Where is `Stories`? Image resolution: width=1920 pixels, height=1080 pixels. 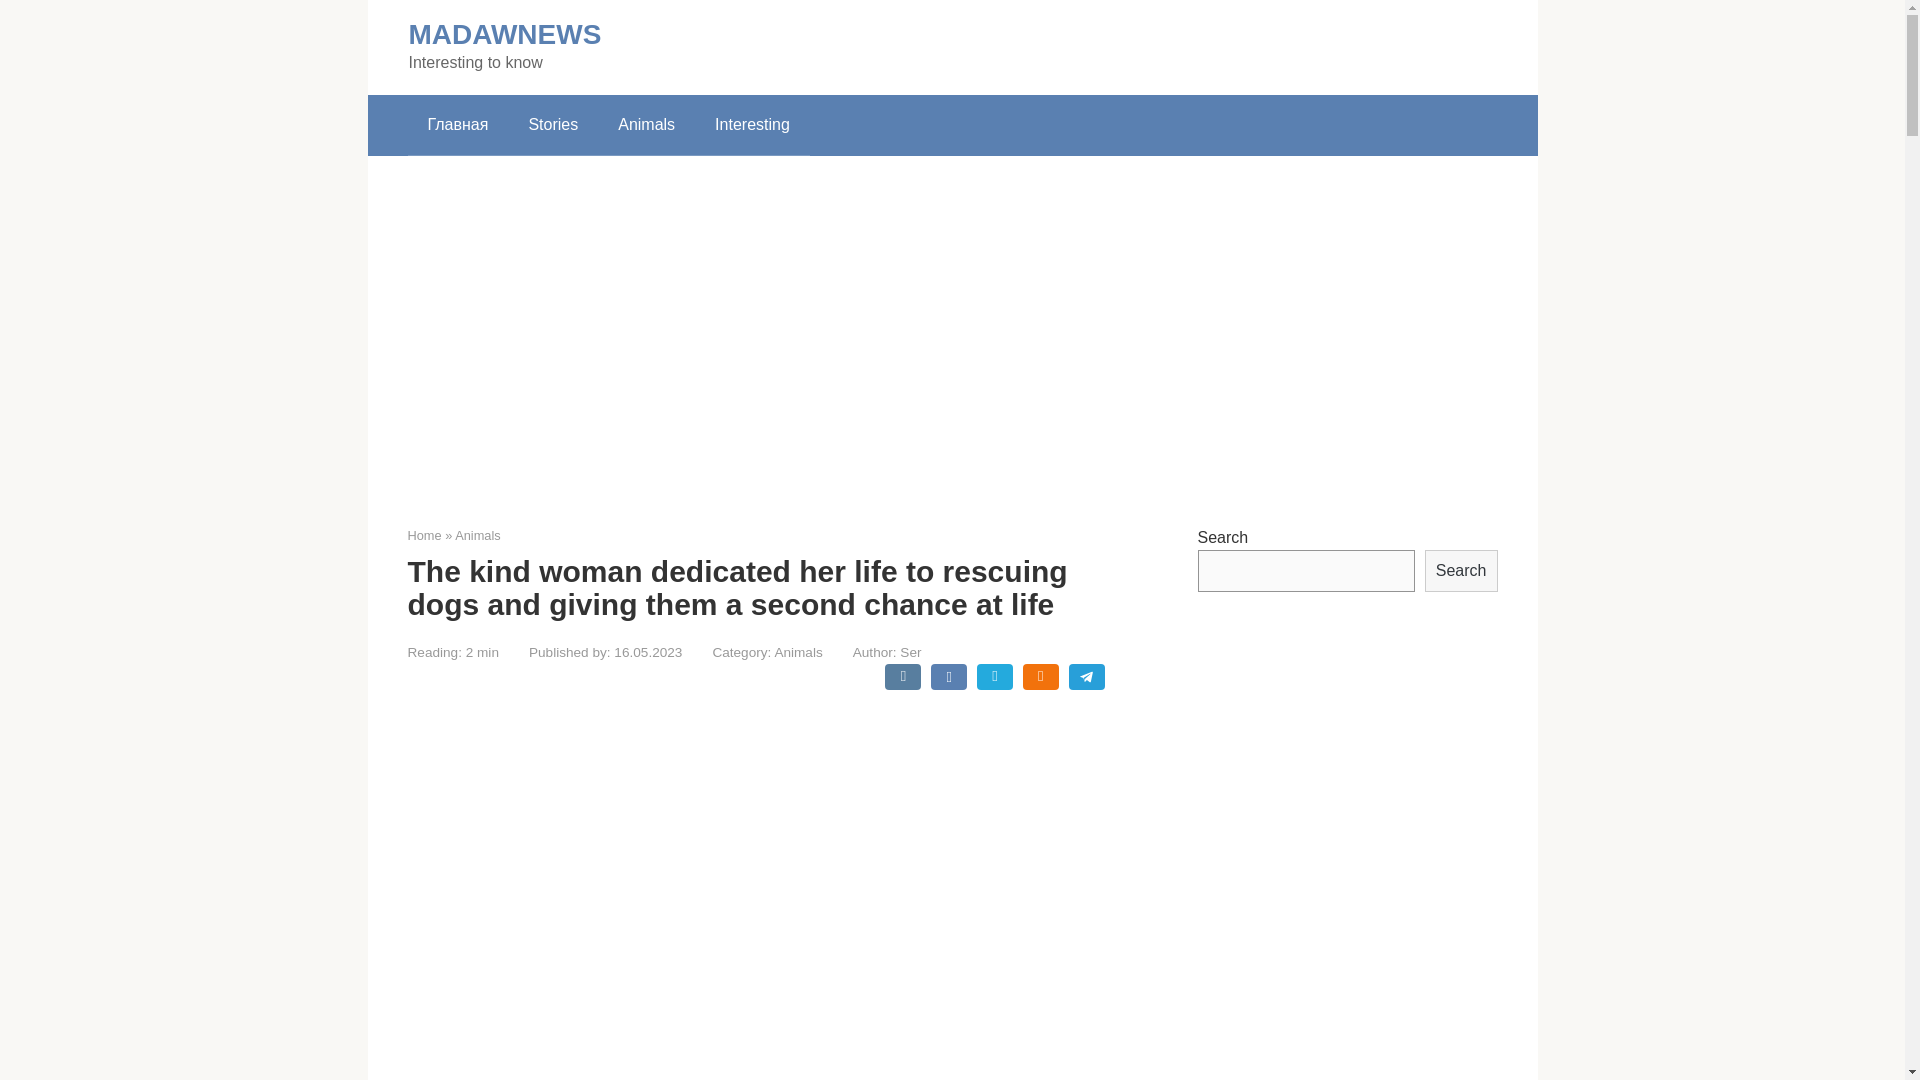
Stories is located at coordinates (552, 125).